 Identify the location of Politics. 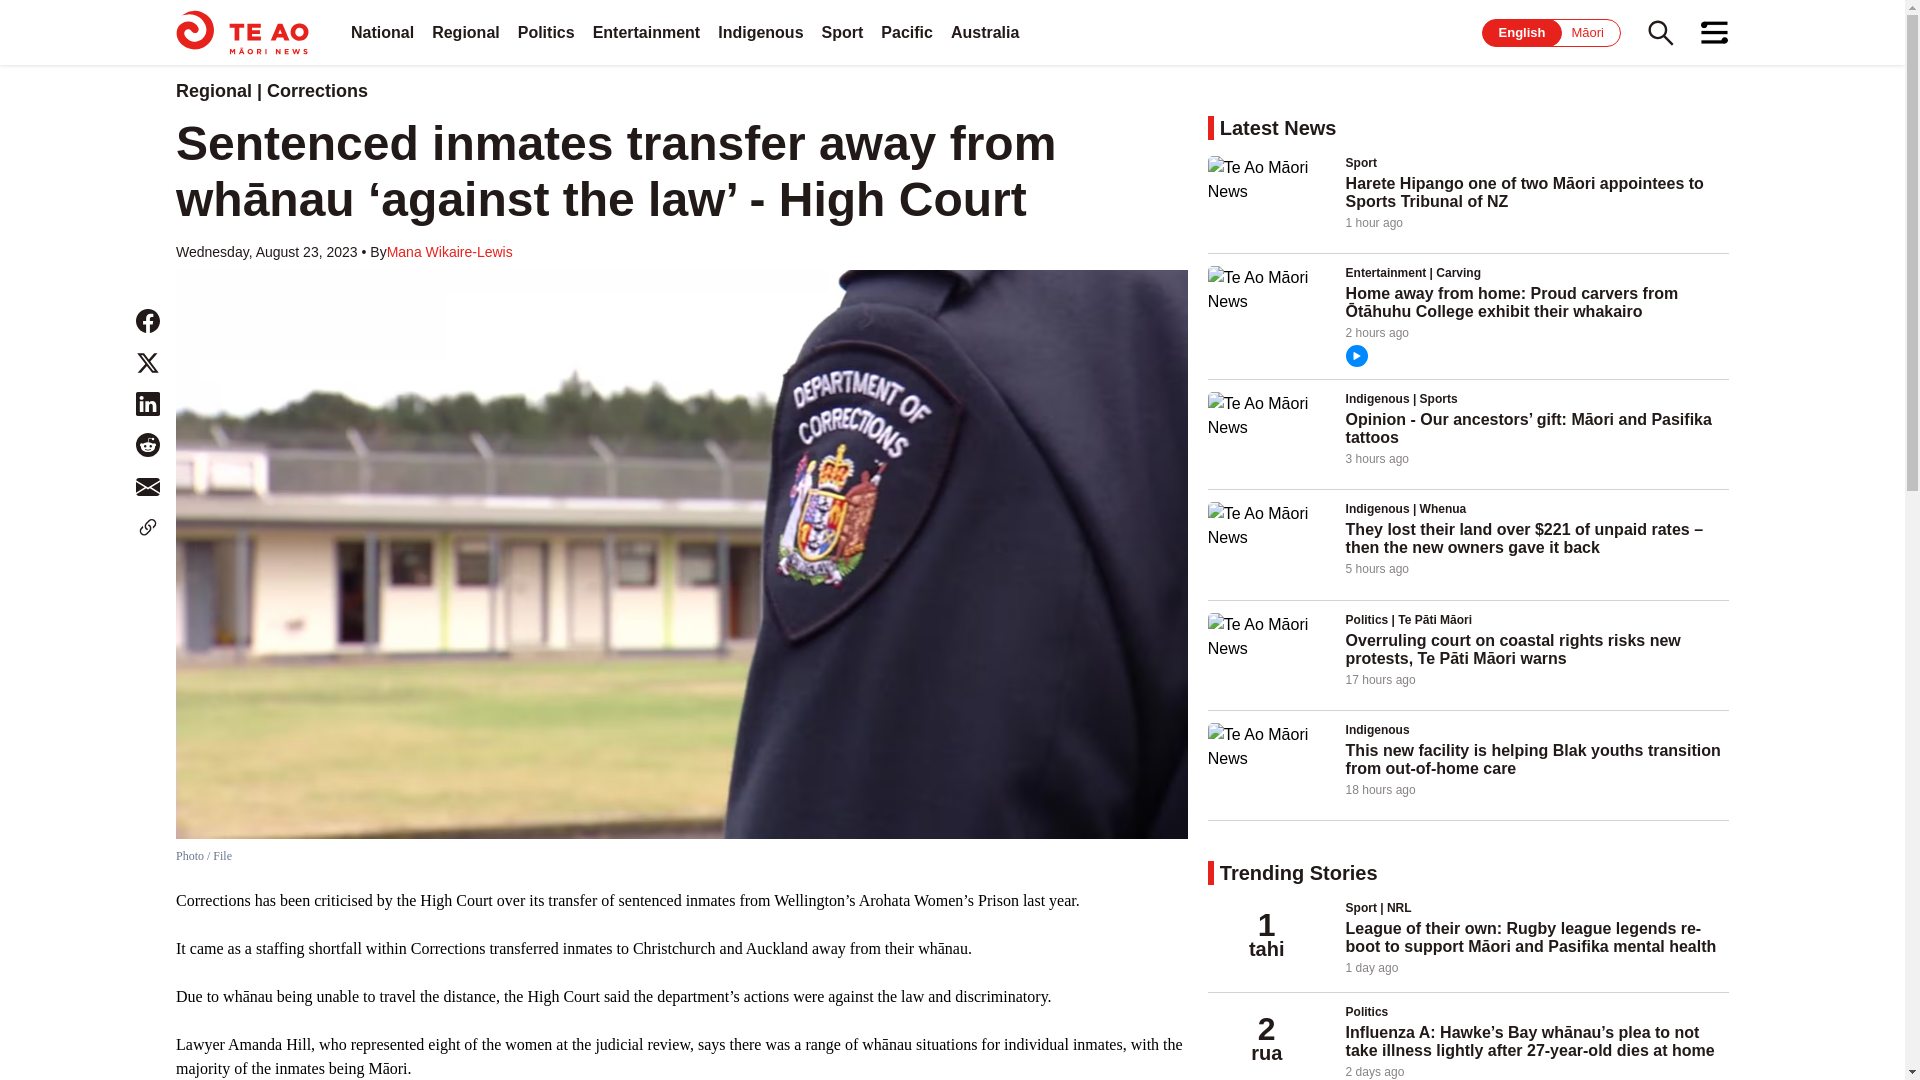
(546, 32).